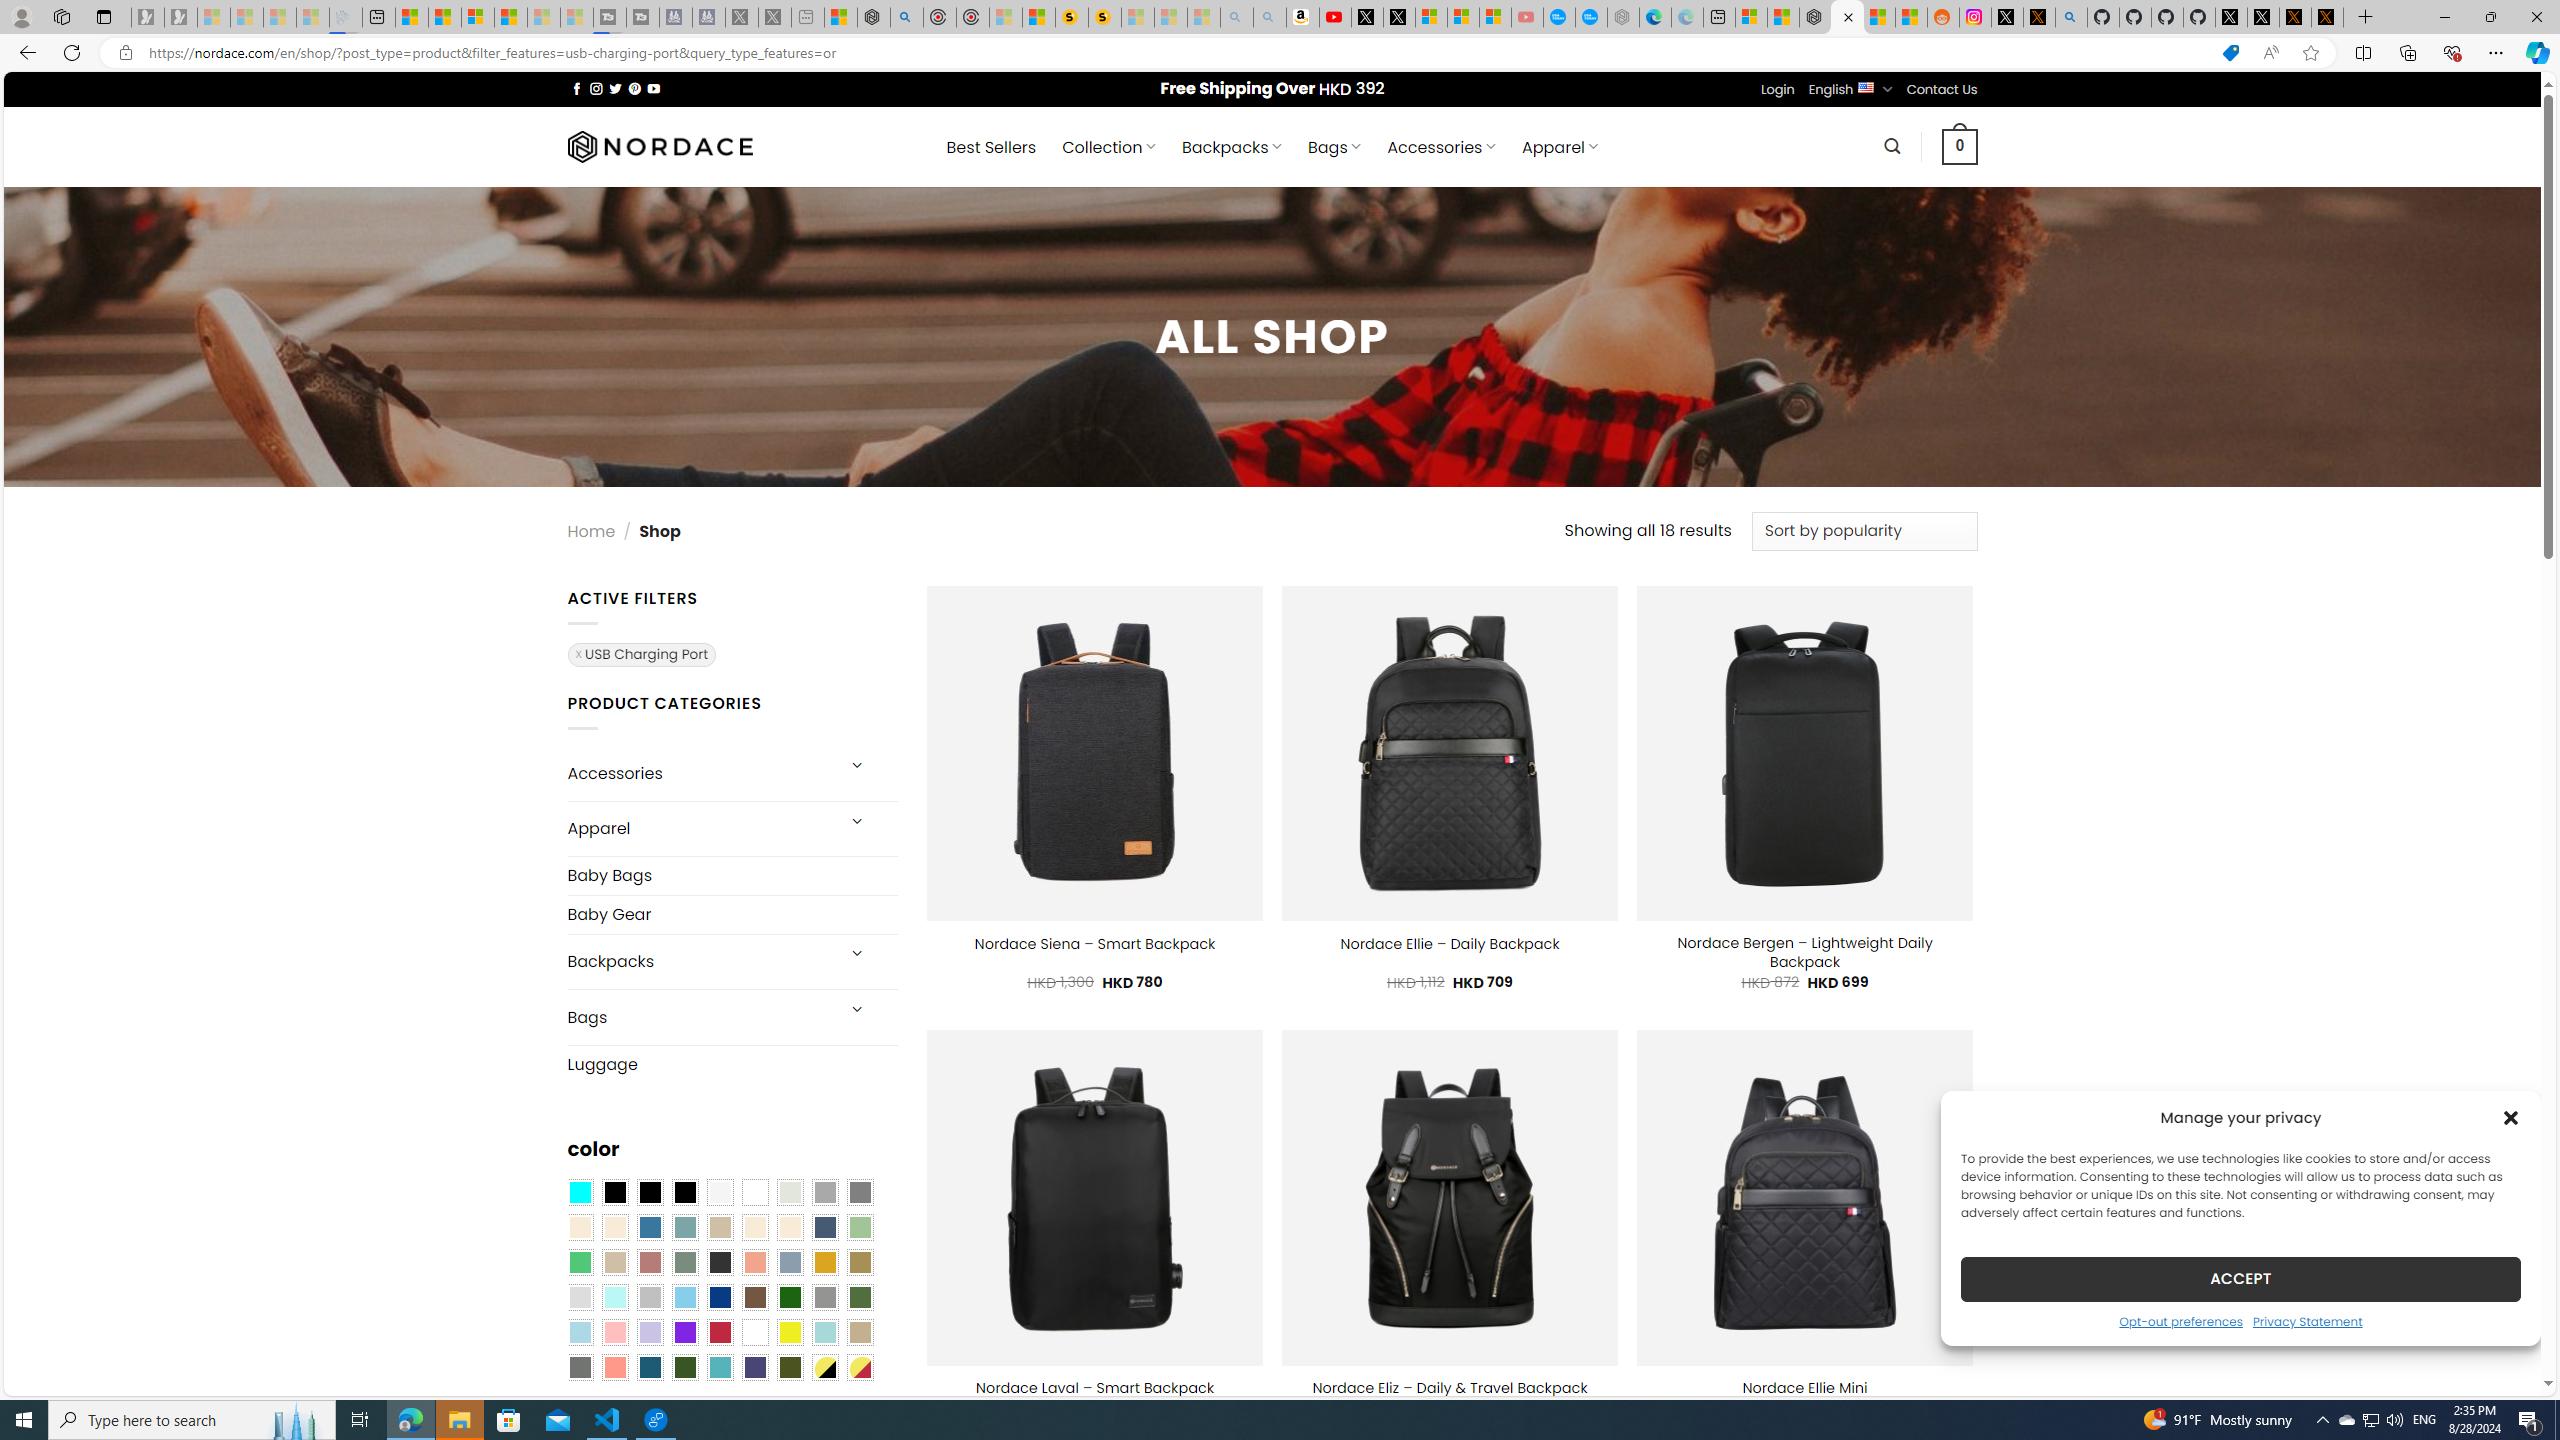 The image size is (2560, 1440). Describe the element at coordinates (1590, 17) in the screenshot. I see `The most popular Google 'how to' searches` at that location.